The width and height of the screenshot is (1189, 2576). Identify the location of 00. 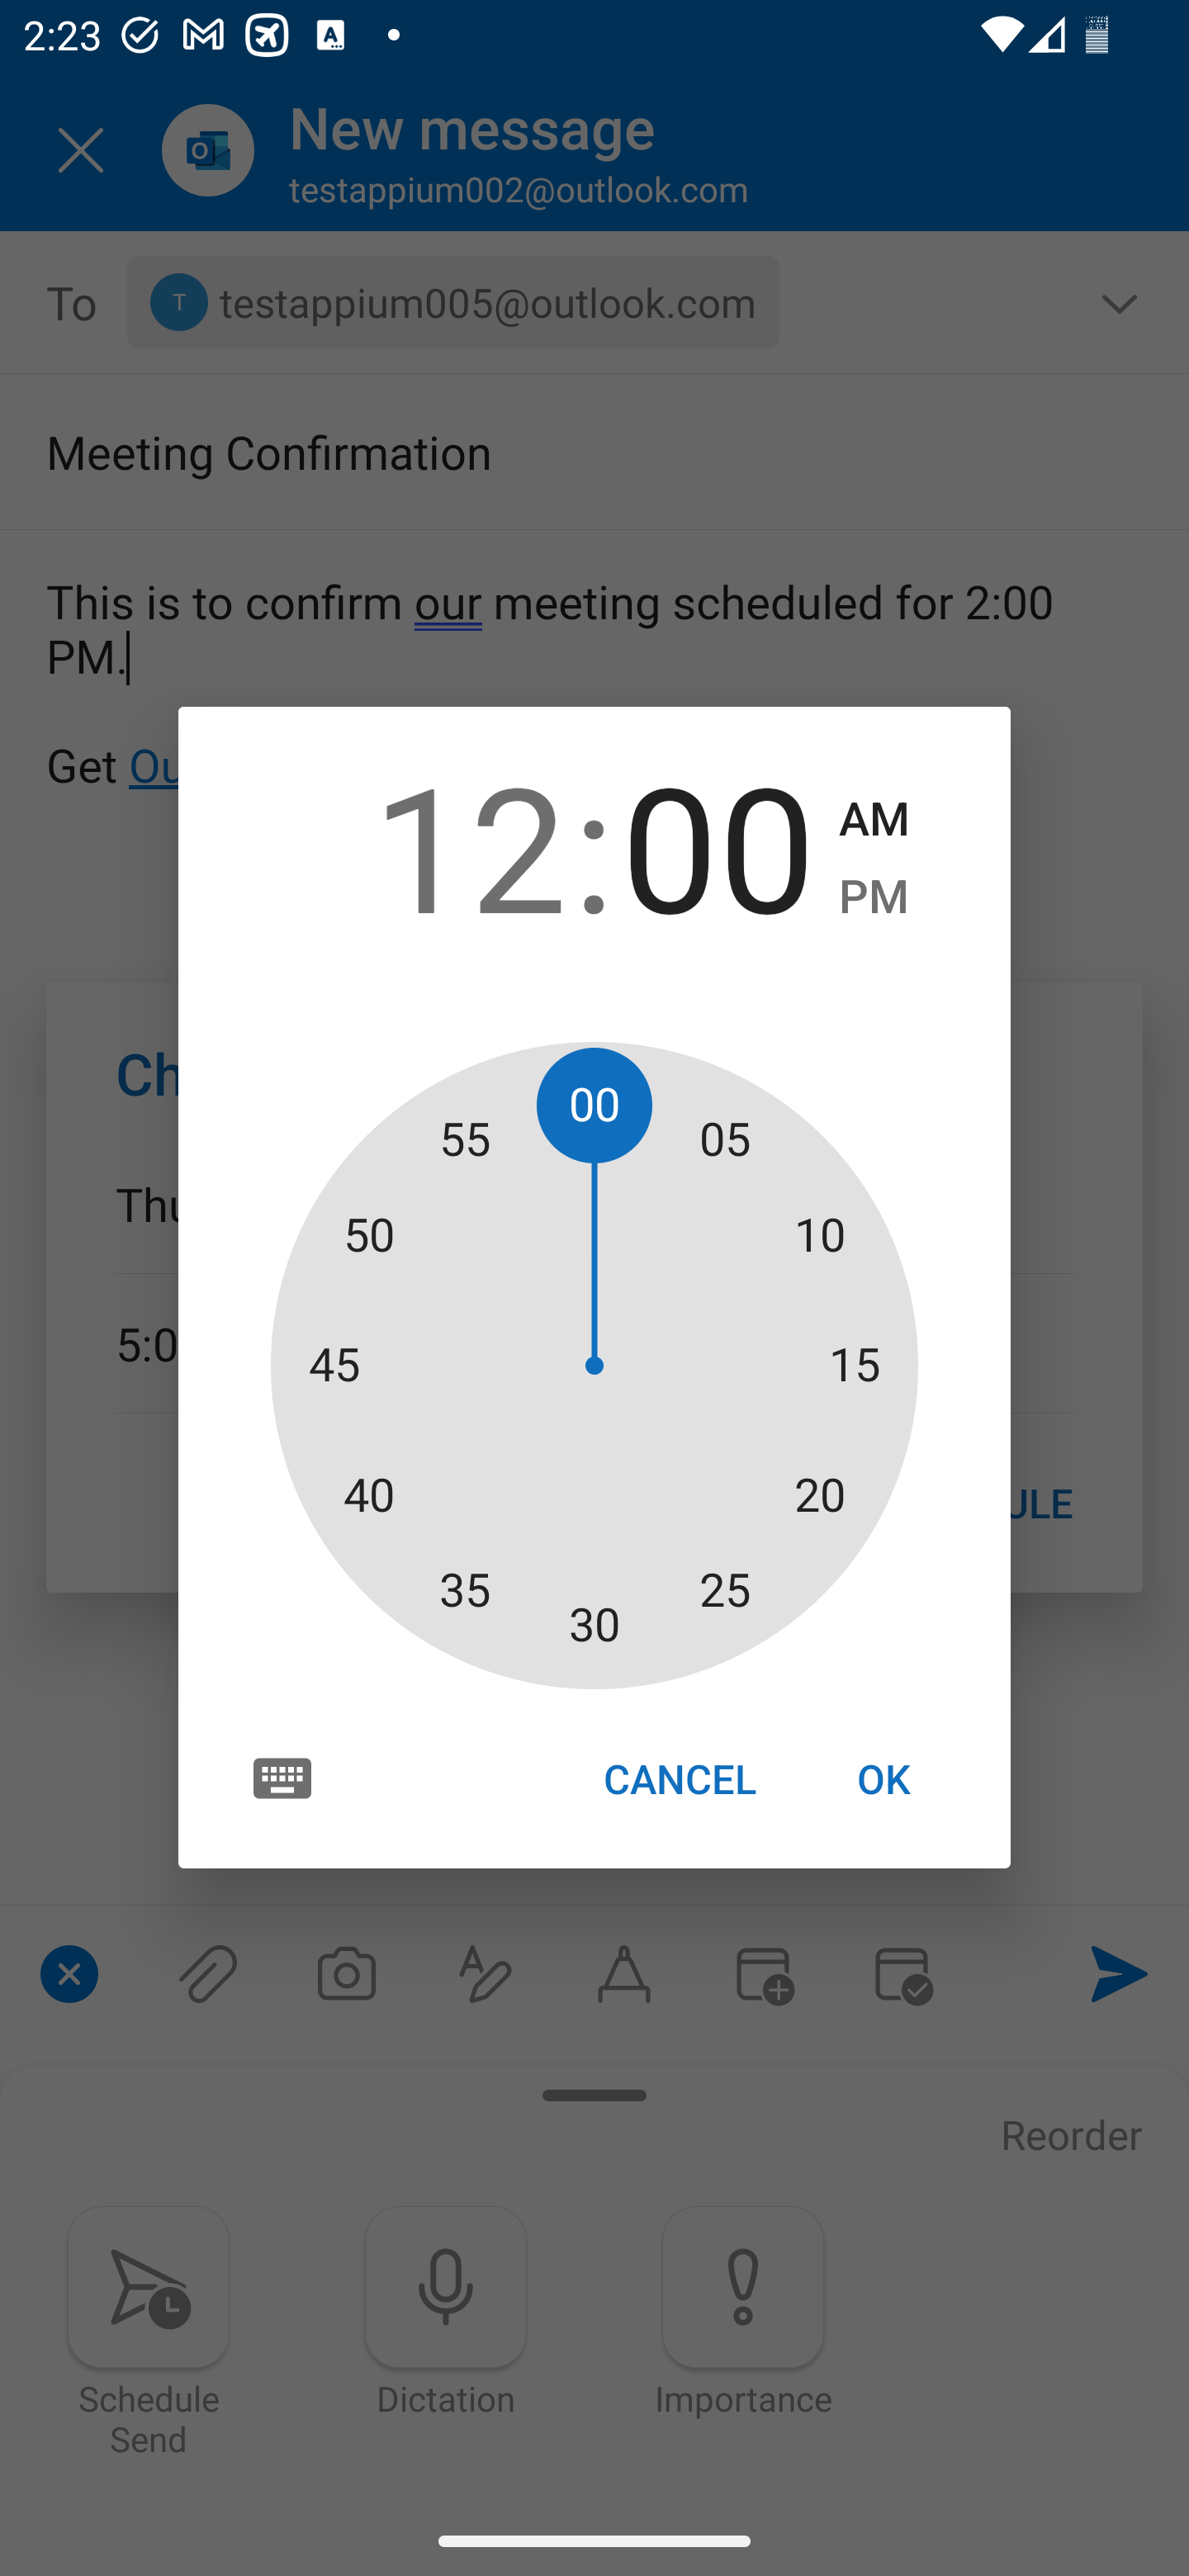
(718, 844).